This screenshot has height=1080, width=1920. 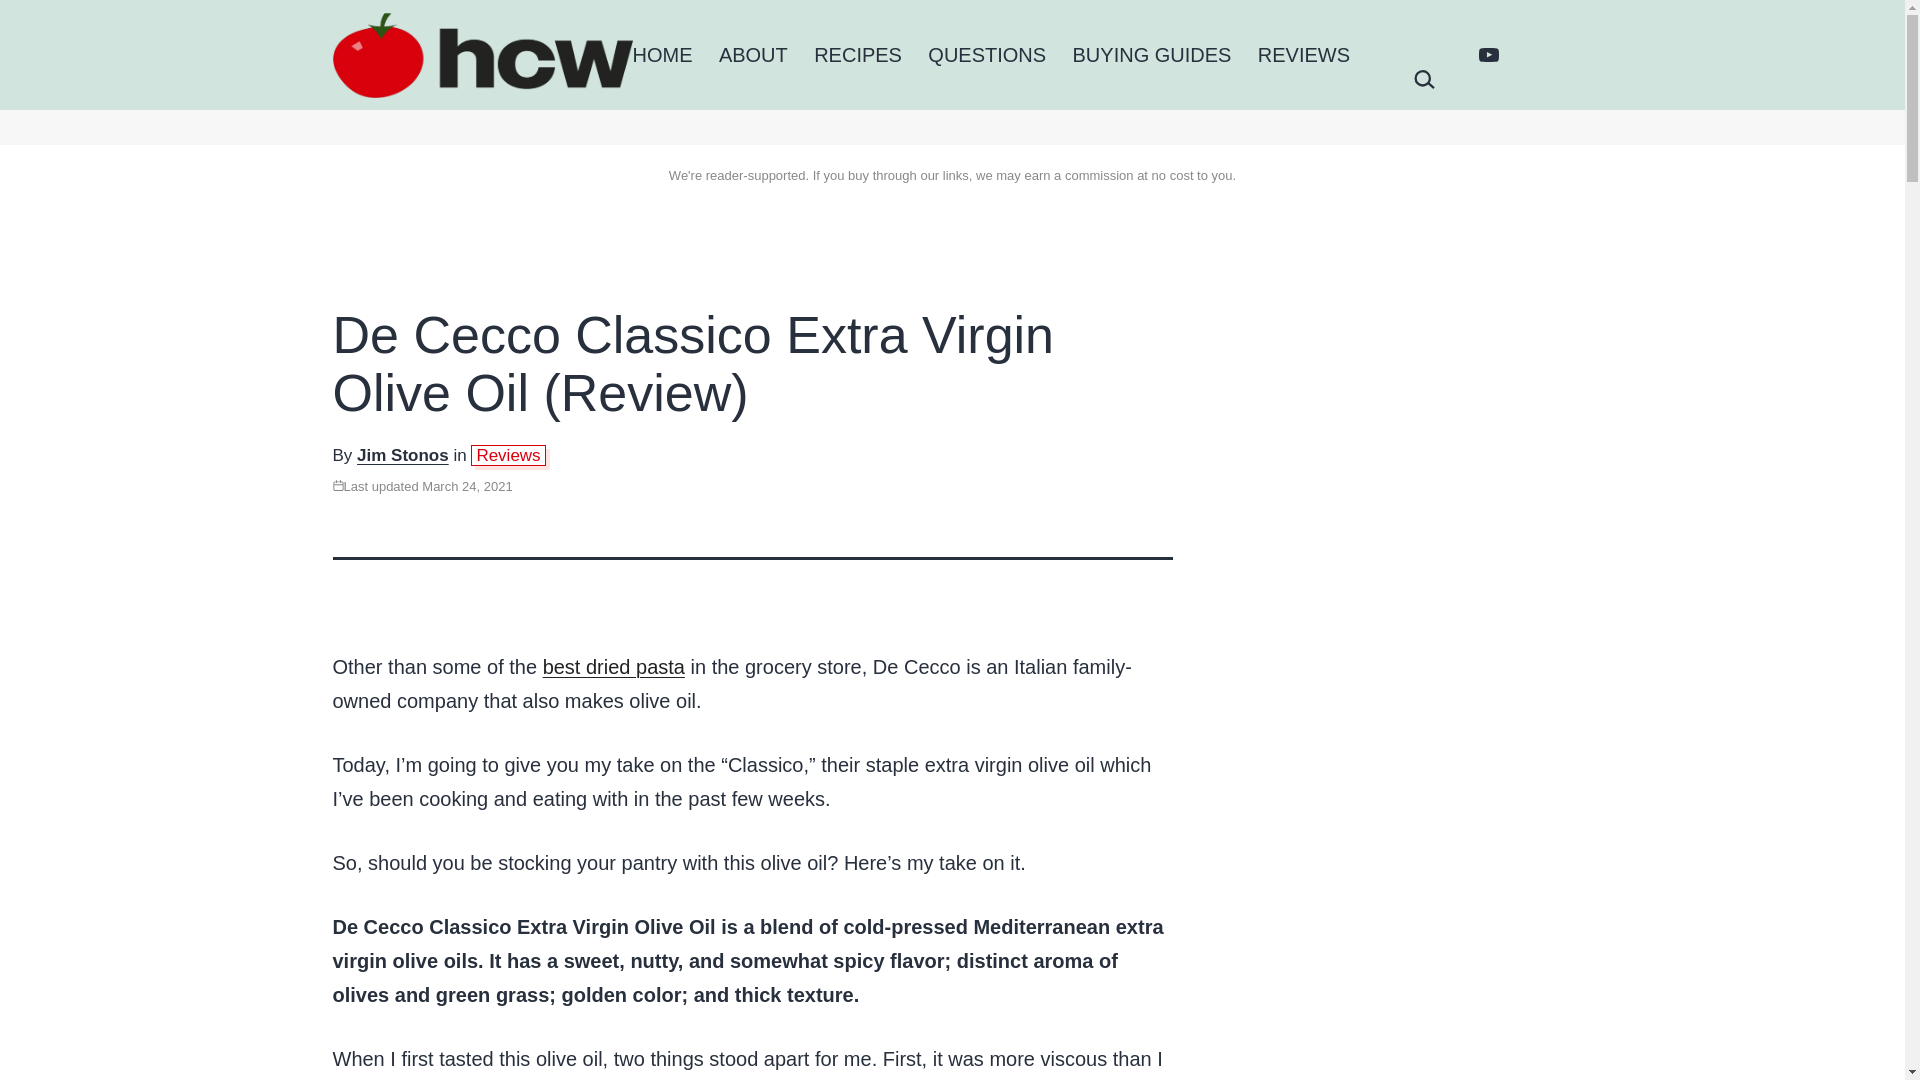 I want to click on YOUTUBE, so click(x=1488, y=54).